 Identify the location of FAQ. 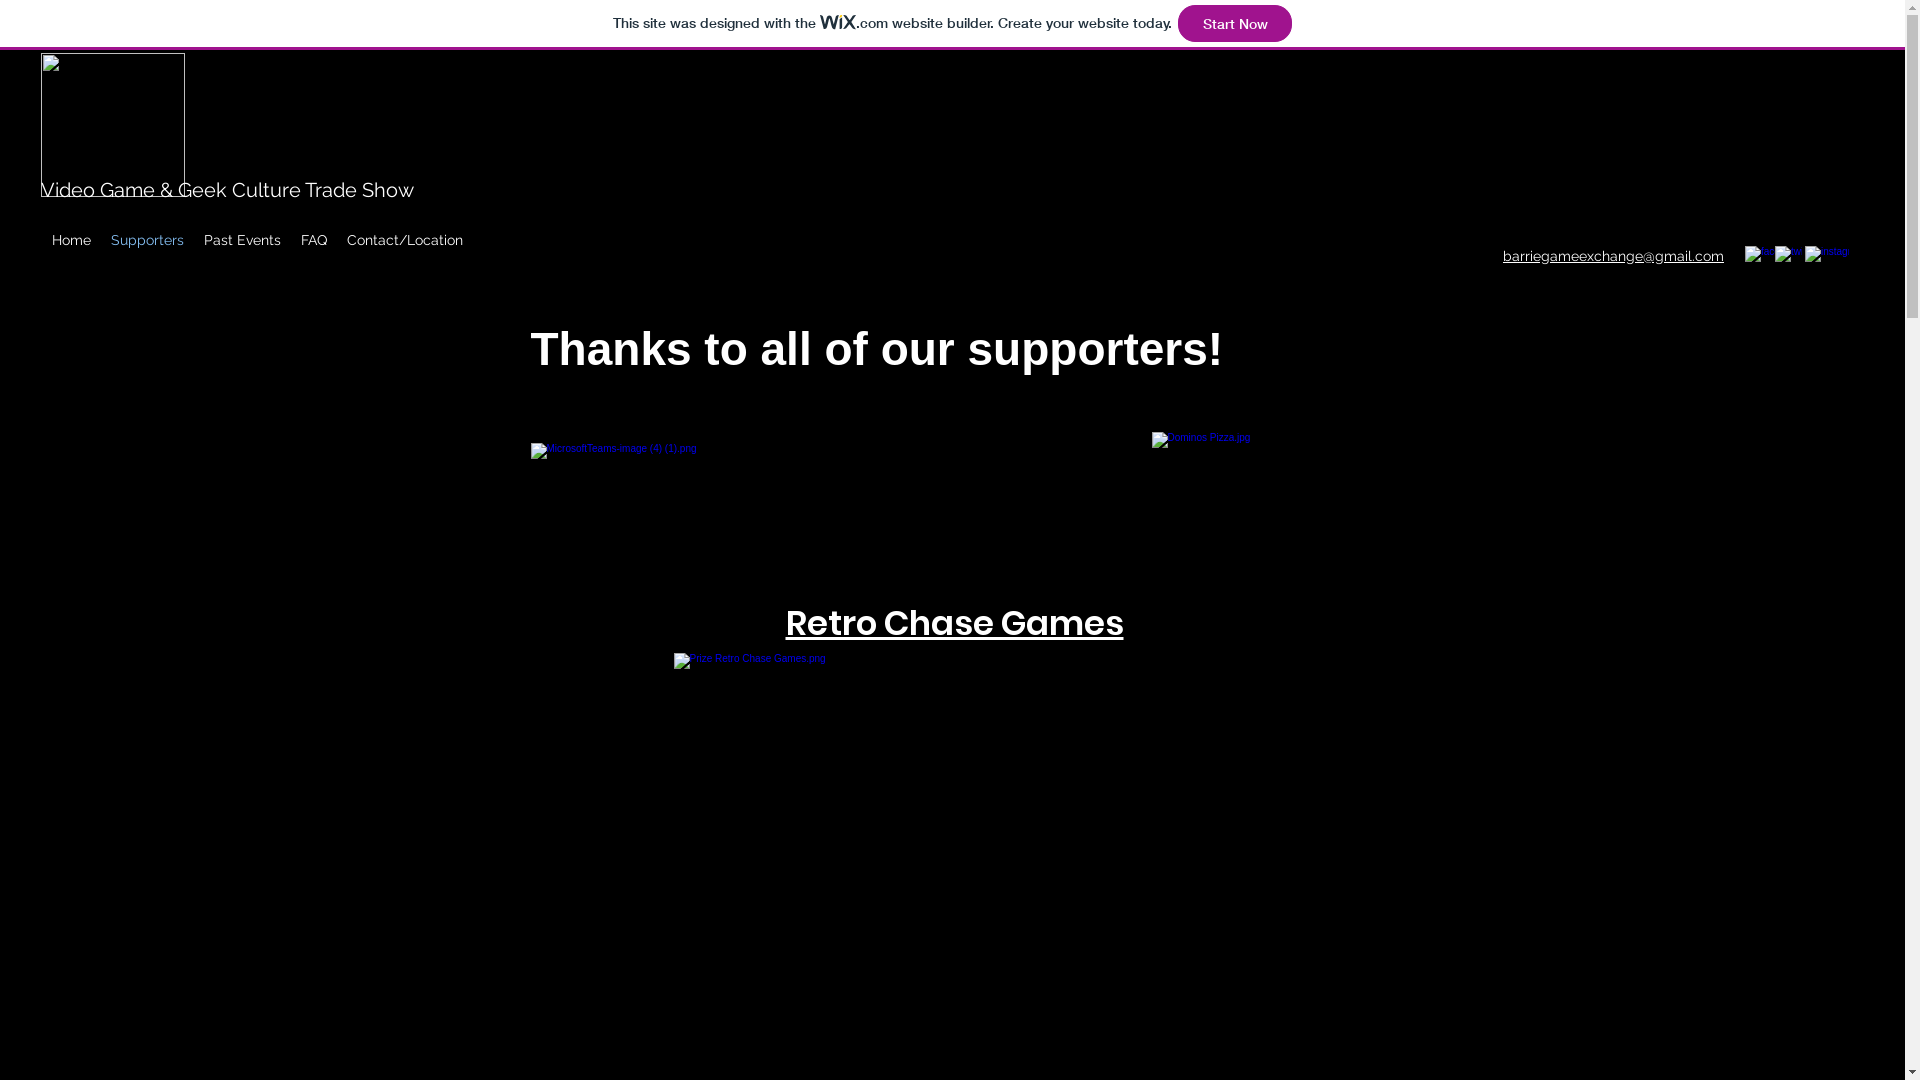
(314, 239).